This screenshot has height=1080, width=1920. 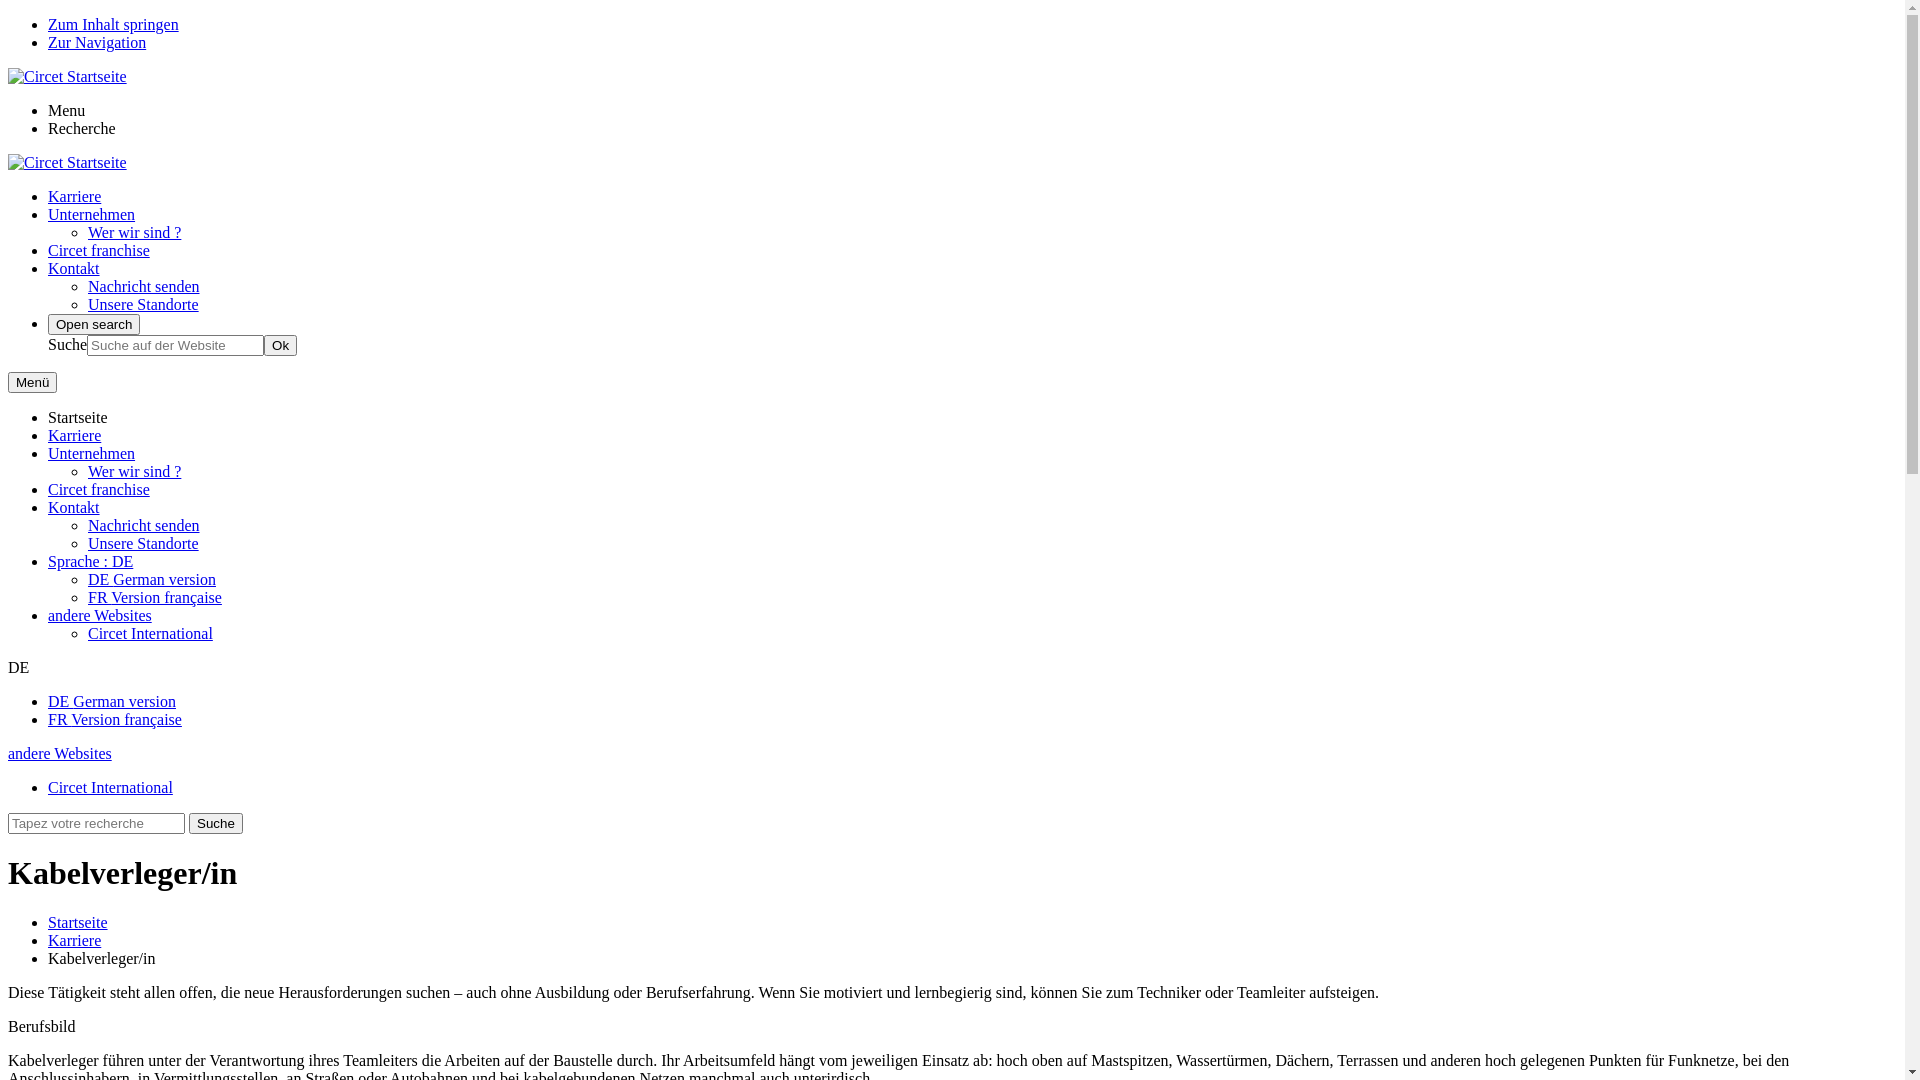 What do you see at coordinates (18, 668) in the screenshot?
I see `DE` at bounding box center [18, 668].